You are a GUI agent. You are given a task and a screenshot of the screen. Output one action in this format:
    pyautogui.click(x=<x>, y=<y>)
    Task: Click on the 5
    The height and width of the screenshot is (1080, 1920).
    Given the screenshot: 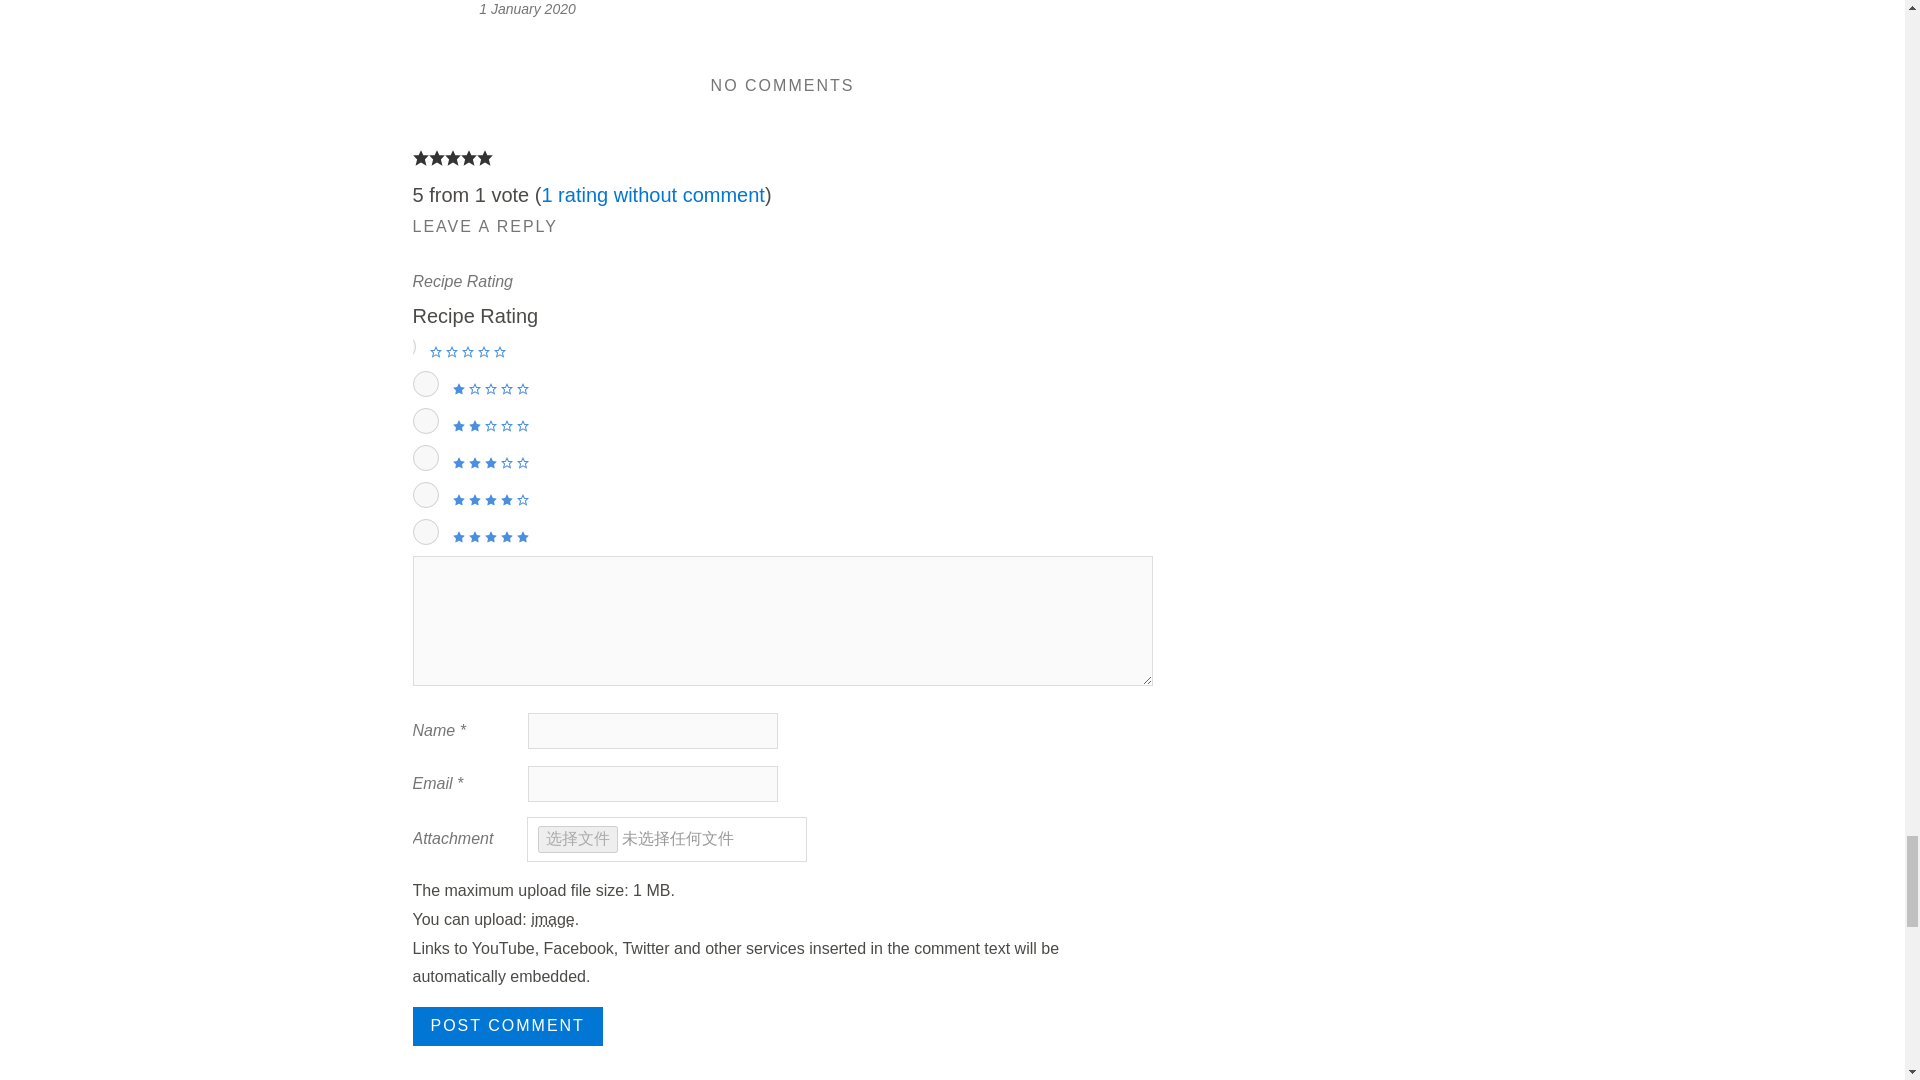 What is the action you would take?
    pyautogui.click(x=424, y=532)
    